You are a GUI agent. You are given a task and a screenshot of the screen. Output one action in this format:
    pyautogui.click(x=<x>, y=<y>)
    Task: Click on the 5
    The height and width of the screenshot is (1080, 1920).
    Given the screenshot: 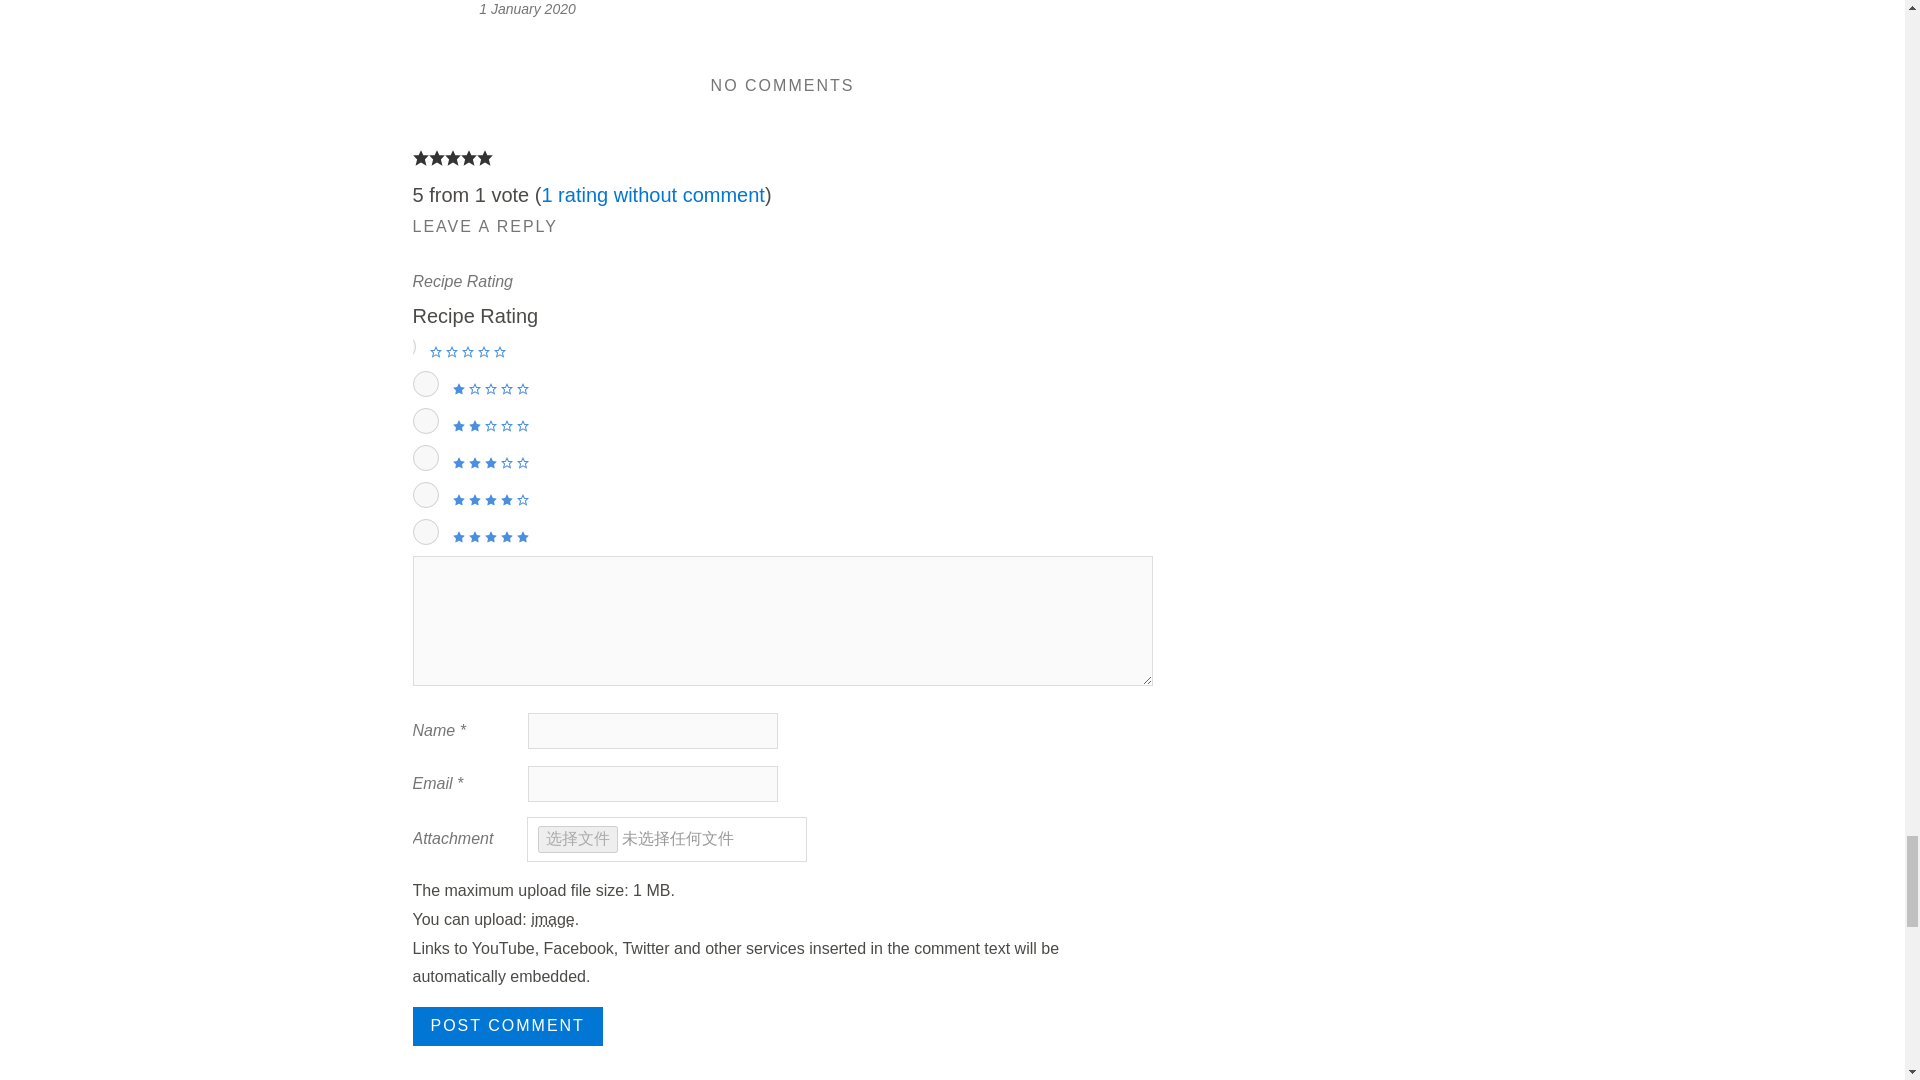 What is the action you would take?
    pyautogui.click(x=424, y=532)
    